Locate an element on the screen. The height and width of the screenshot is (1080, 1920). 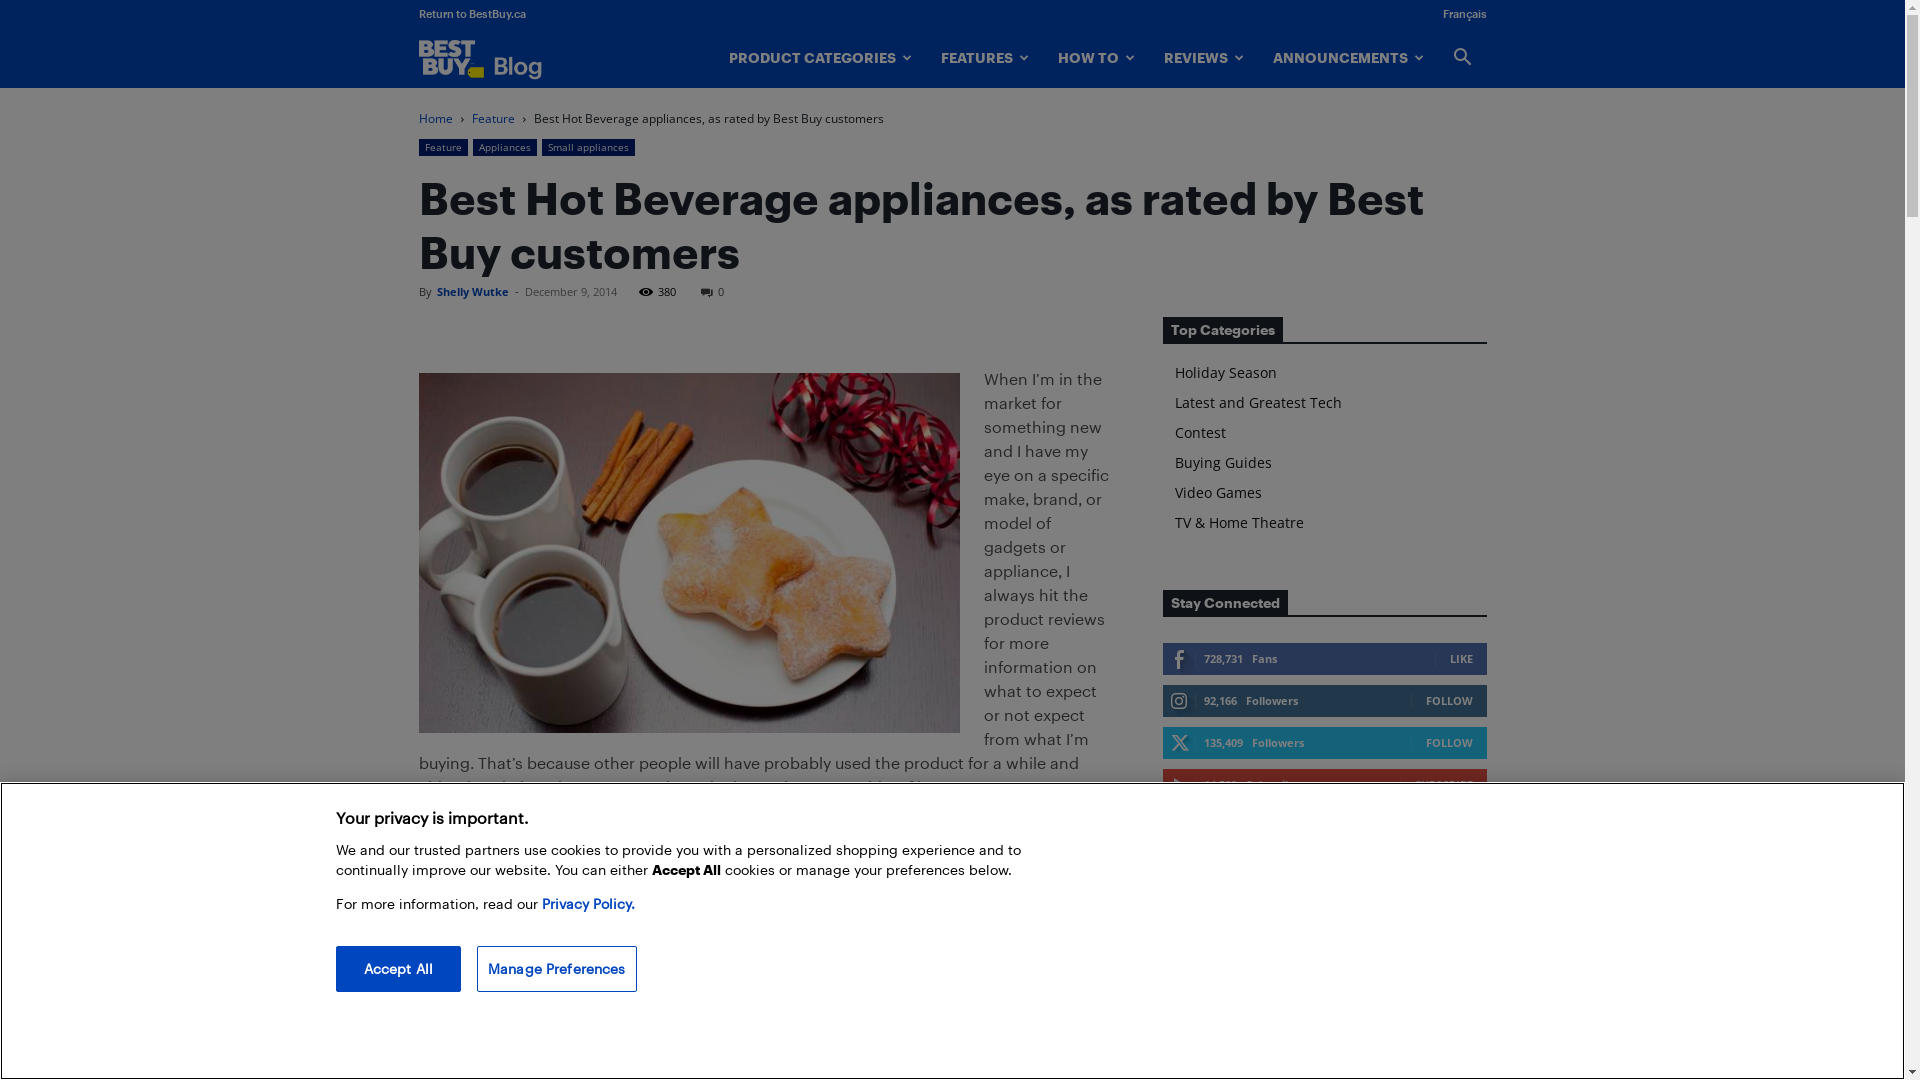
REVIEWS is located at coordinates (1204, 58).